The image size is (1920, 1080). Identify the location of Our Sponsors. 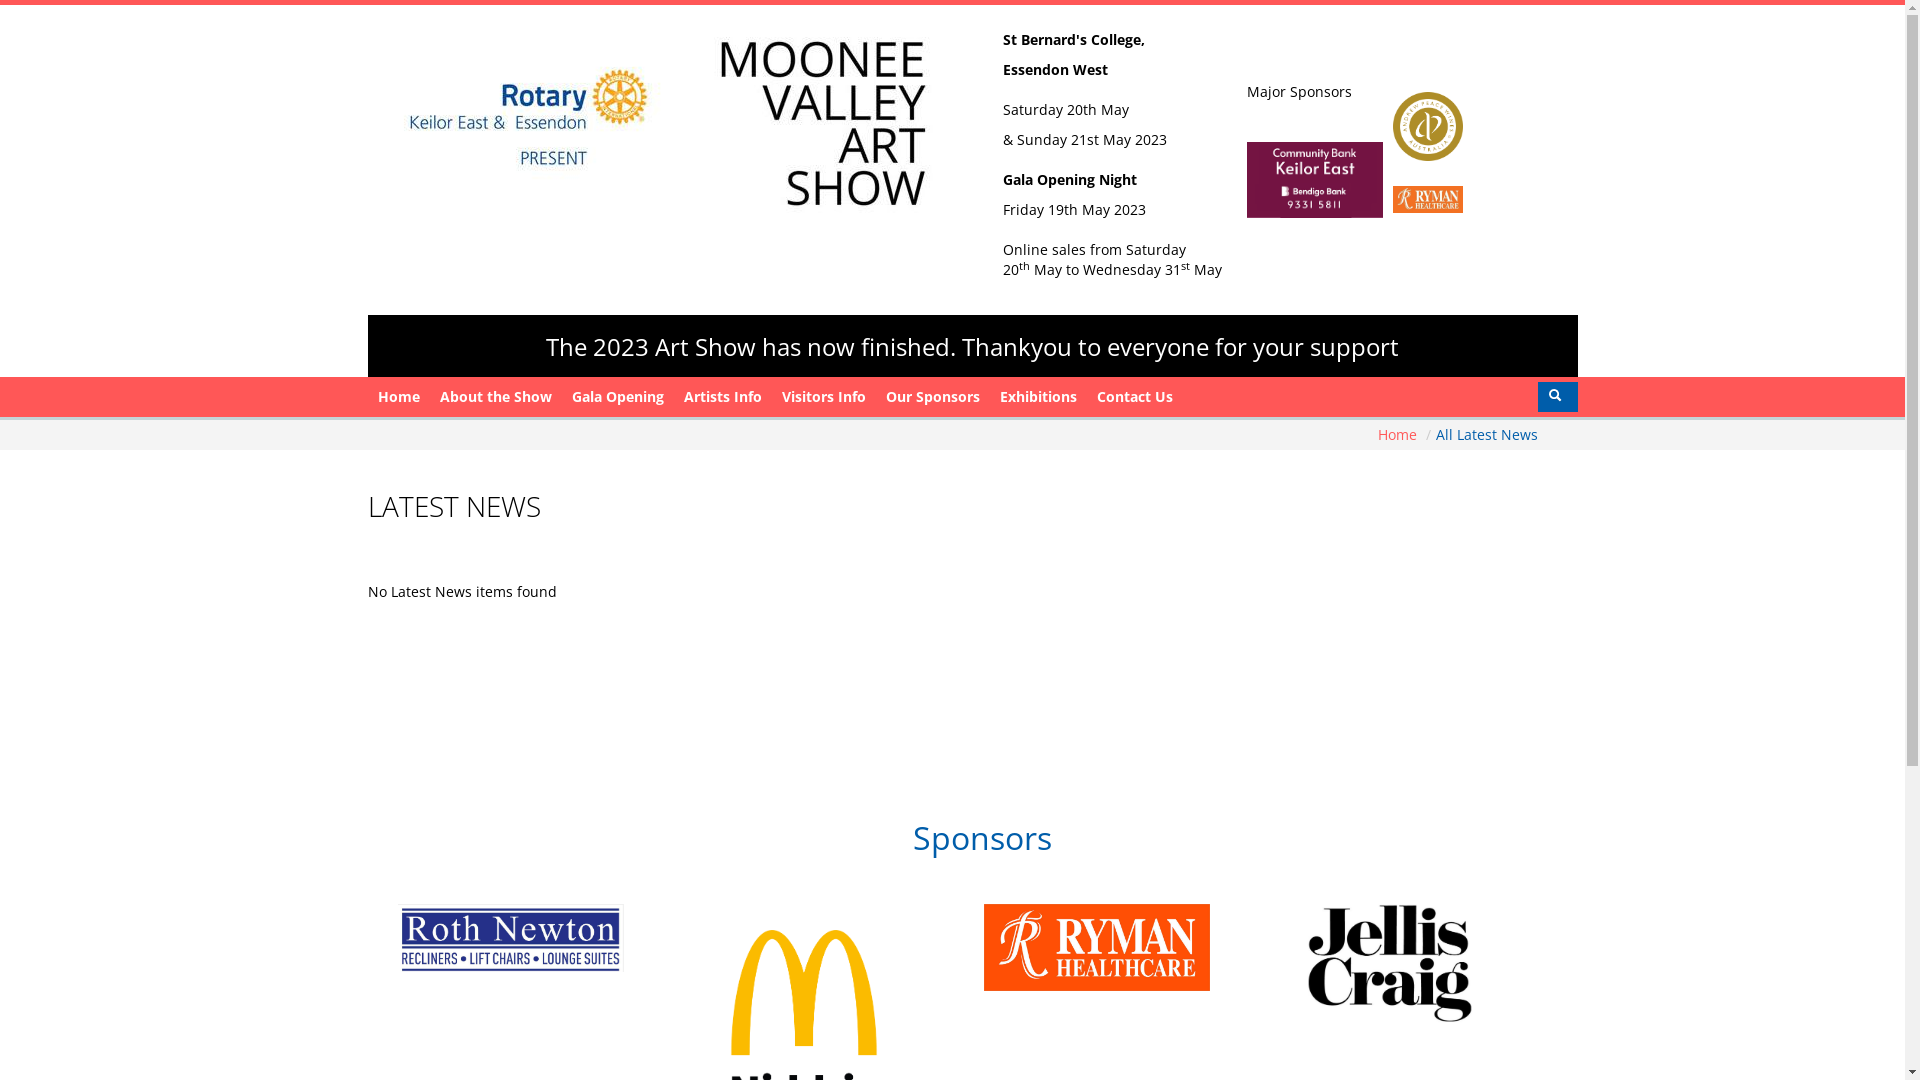
(933, 397).